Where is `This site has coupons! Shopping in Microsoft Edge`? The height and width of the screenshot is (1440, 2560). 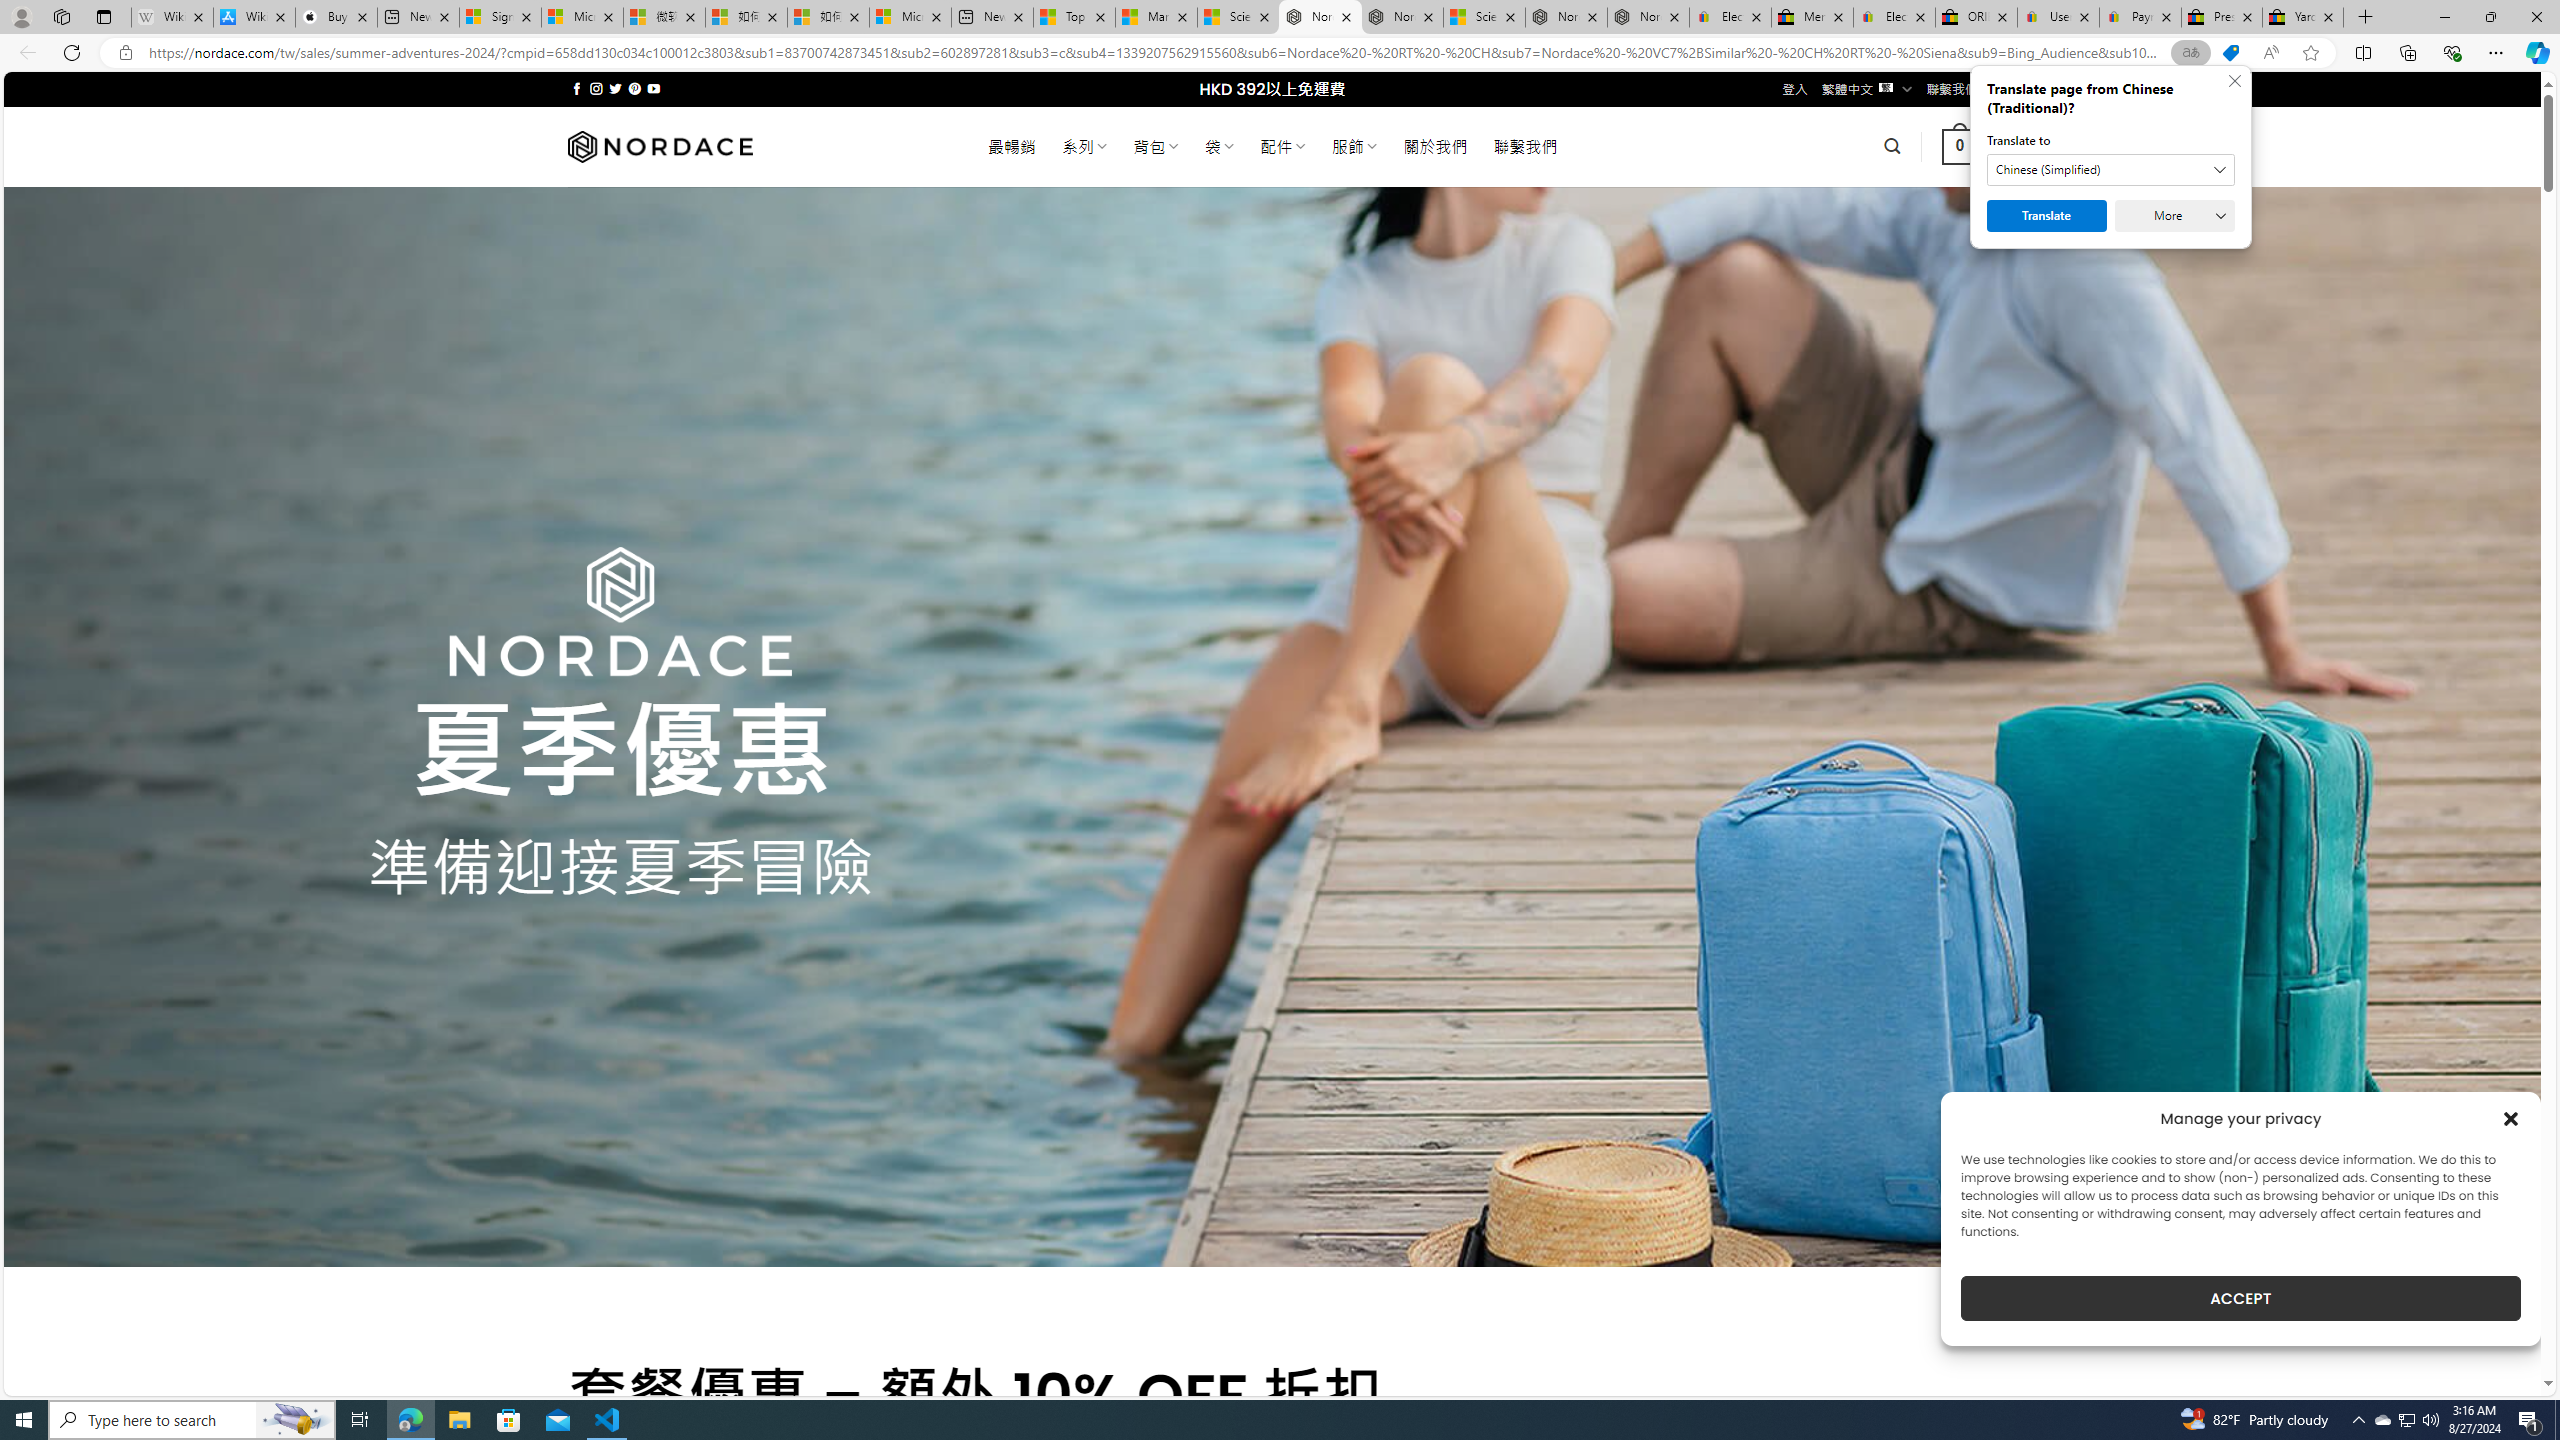
This site has coupons! Shopping in Microsoft Edge is located at coordinates (2230, 53).